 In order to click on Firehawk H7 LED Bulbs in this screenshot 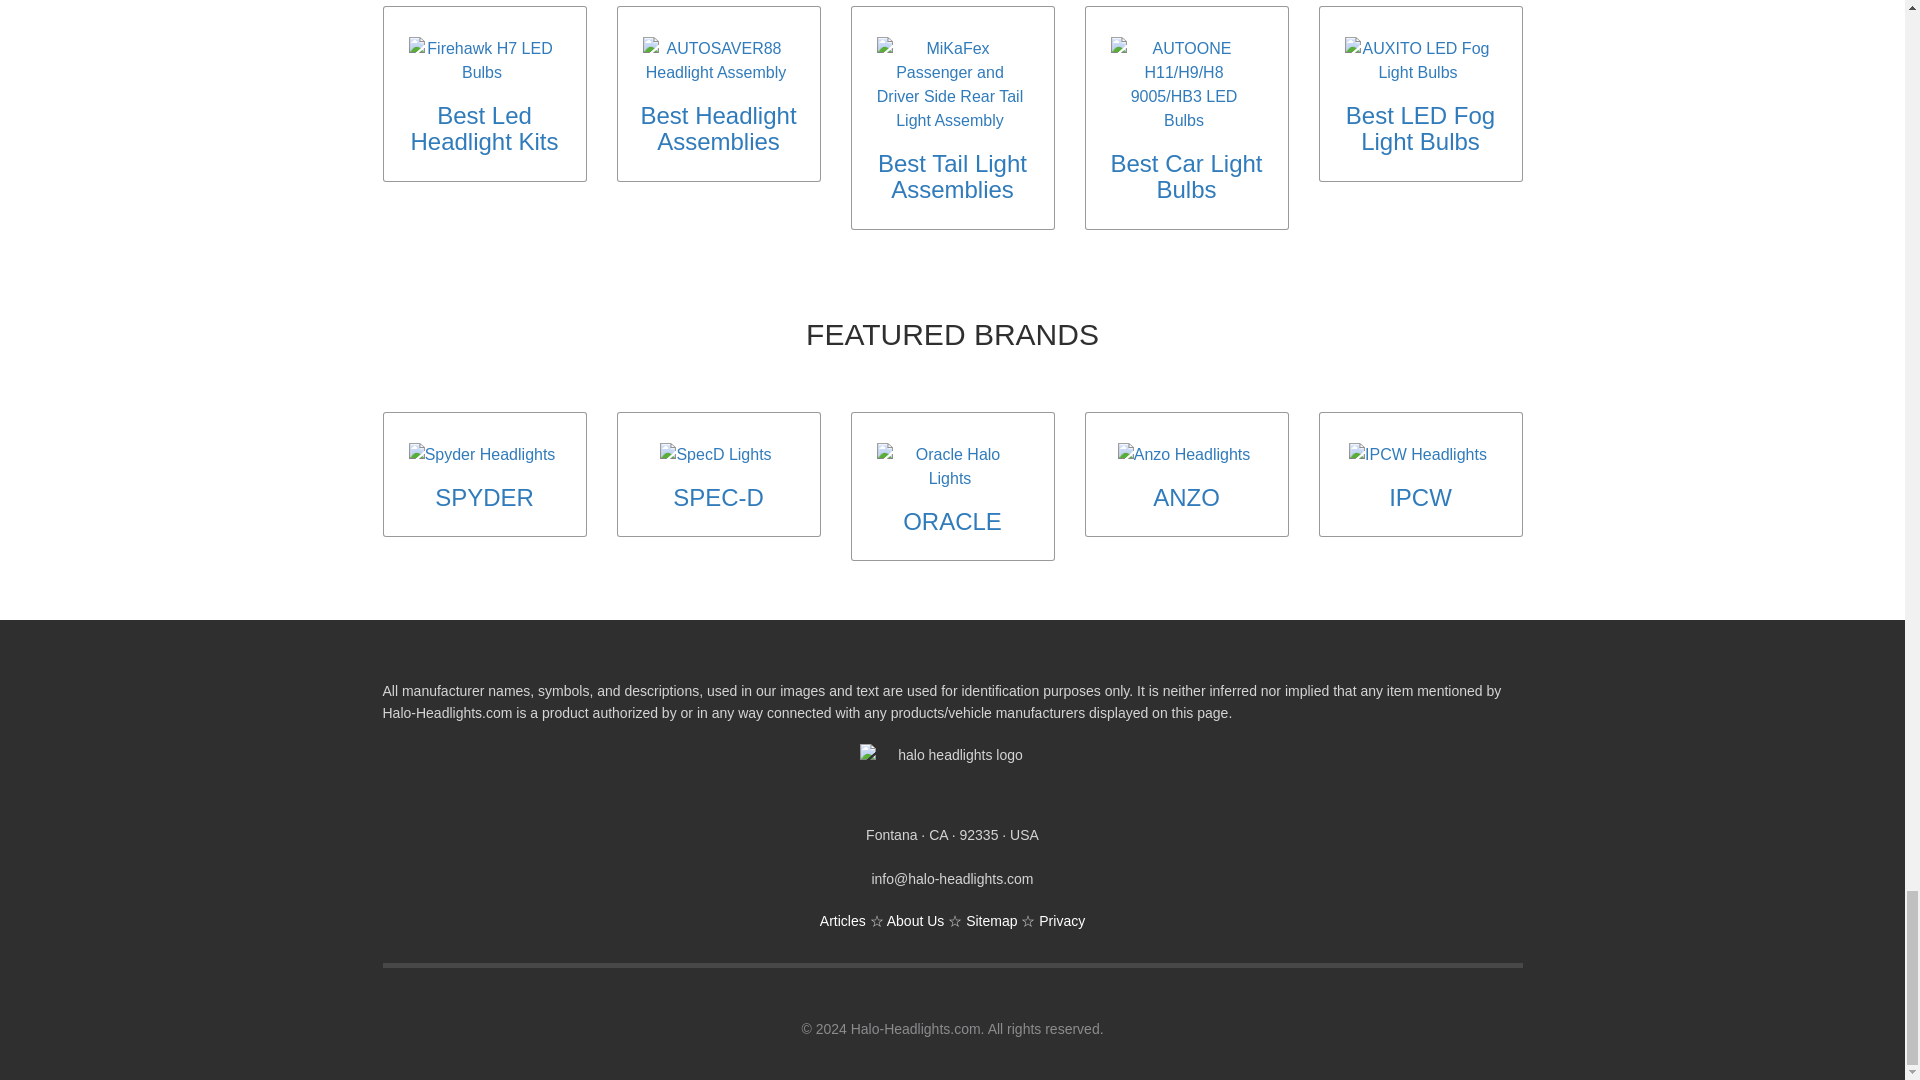, I will do `click(480, 60)`.